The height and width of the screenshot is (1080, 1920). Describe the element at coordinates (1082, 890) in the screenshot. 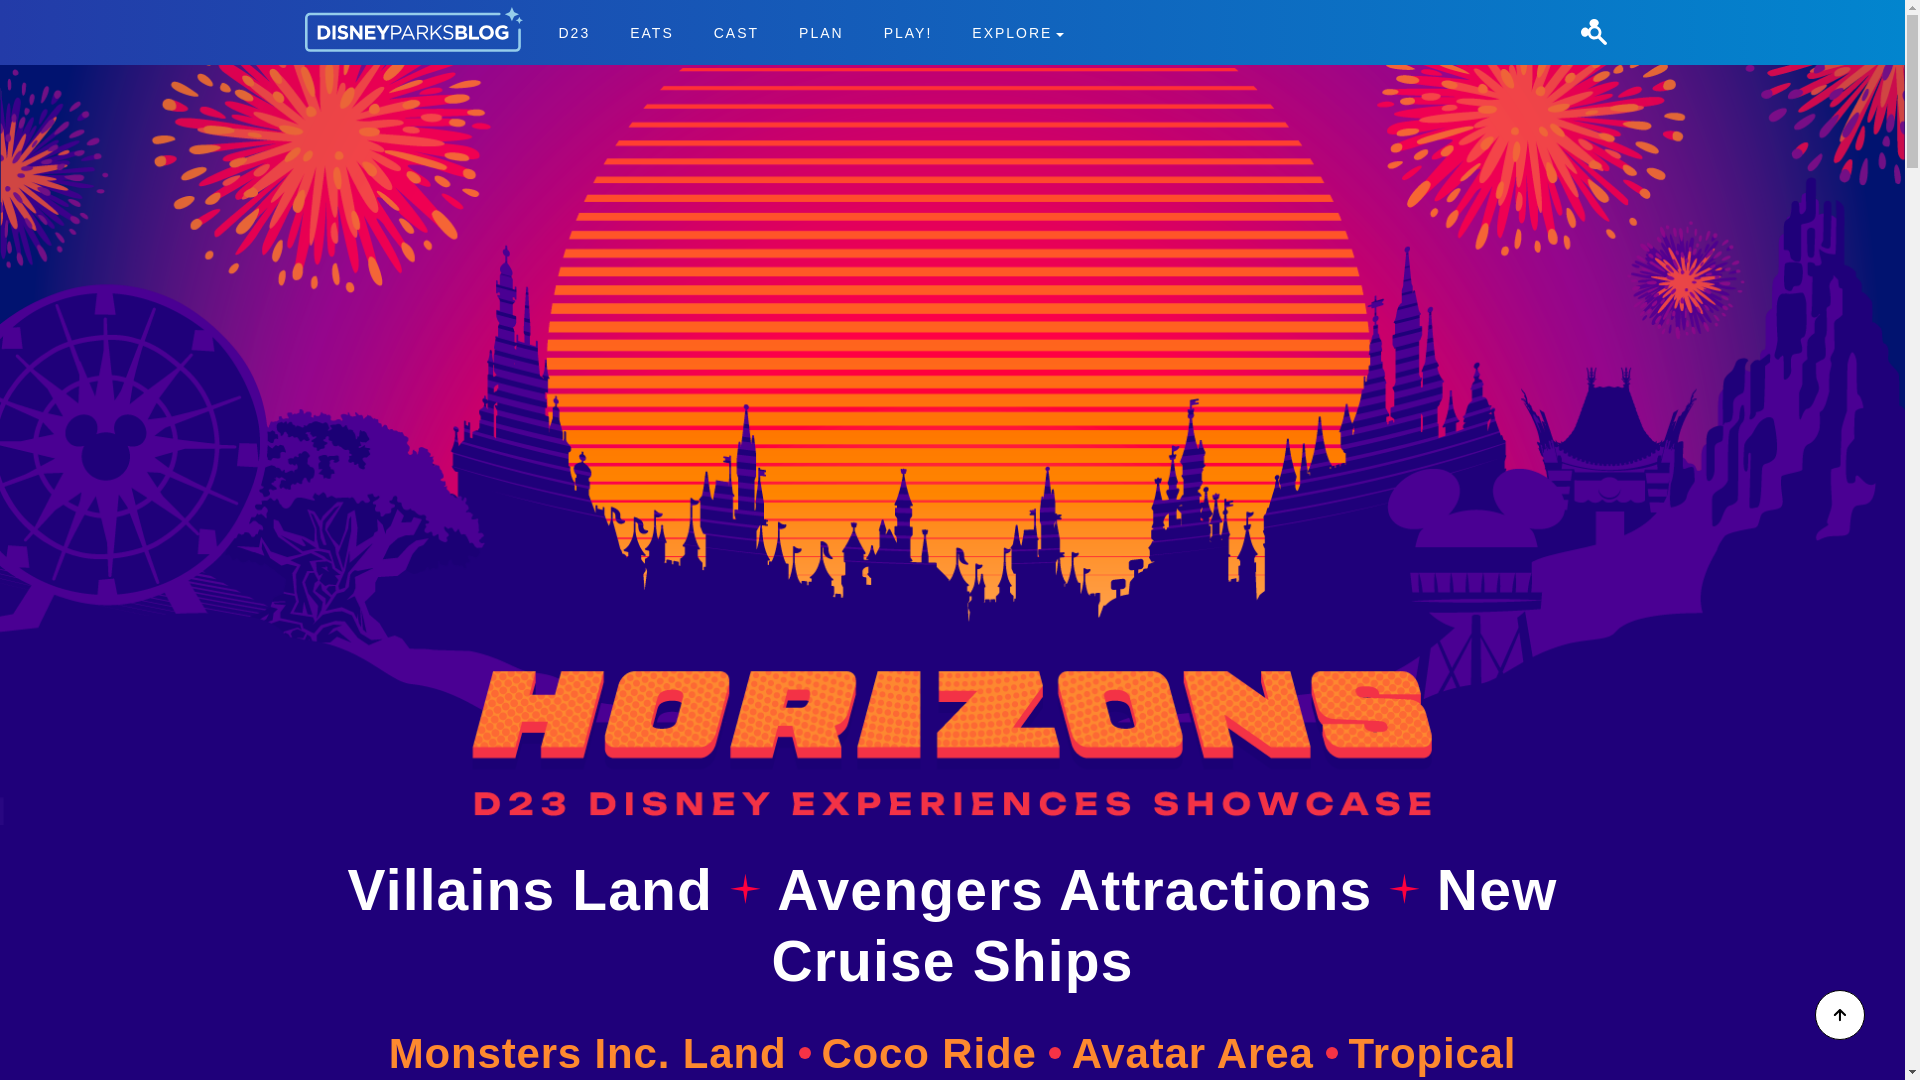

I see `Avengers Attractions` at that location.